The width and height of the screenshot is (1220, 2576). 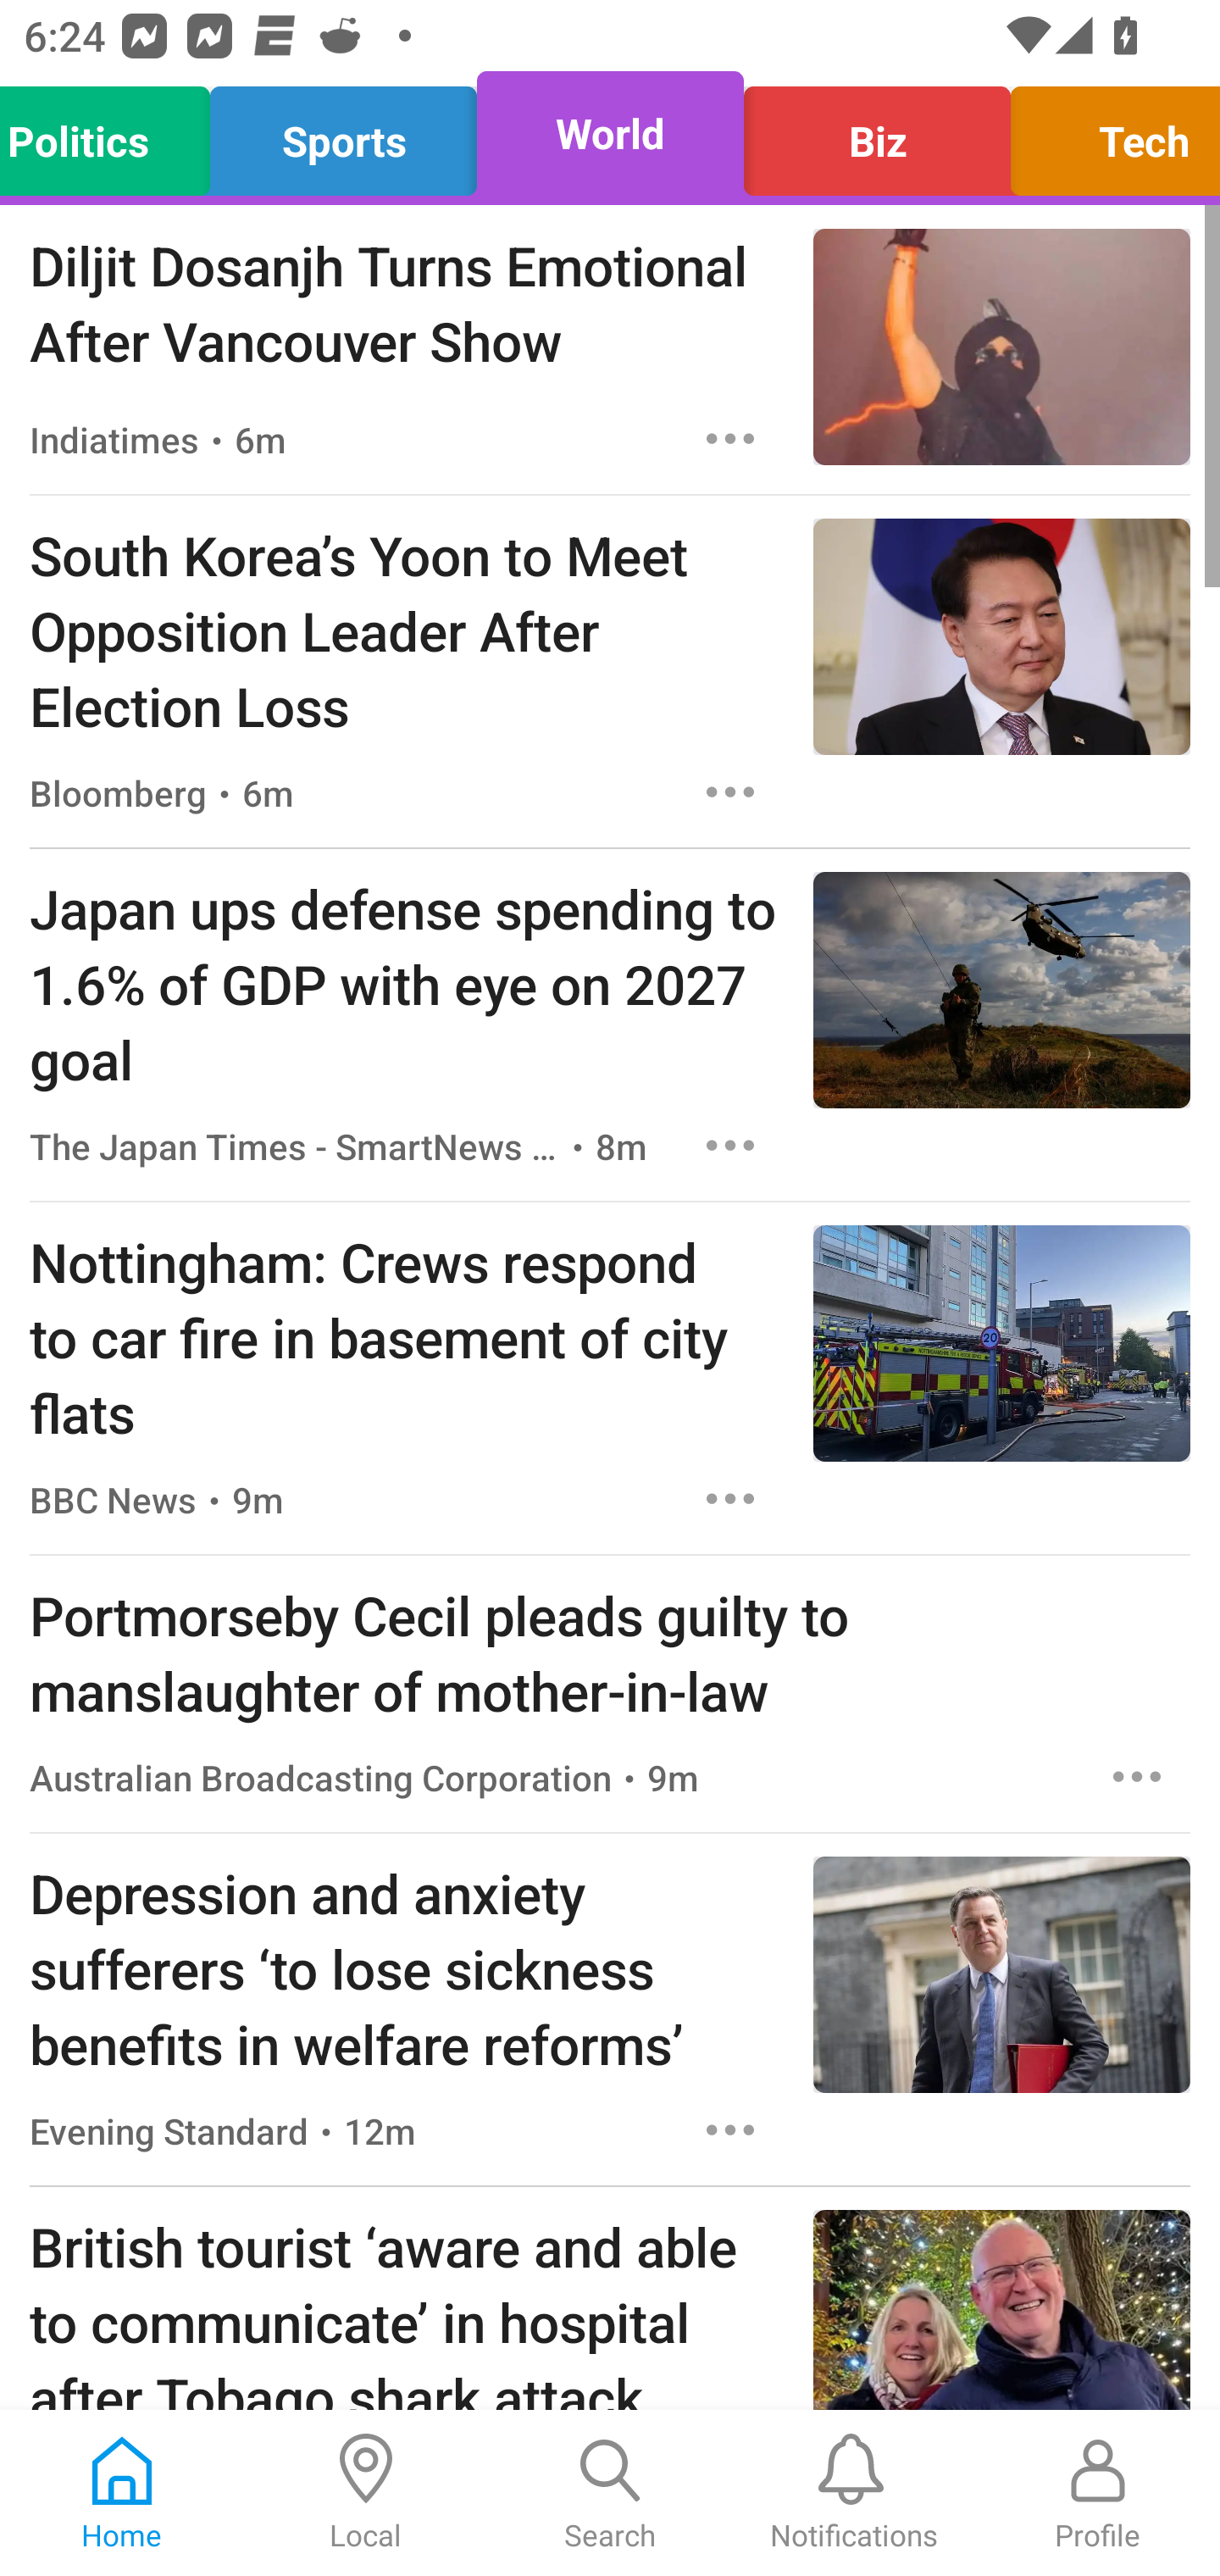 What do you see at coordinates (876, 134) in the screenshot?
I see `Biz` at bounding box center [876, 134].